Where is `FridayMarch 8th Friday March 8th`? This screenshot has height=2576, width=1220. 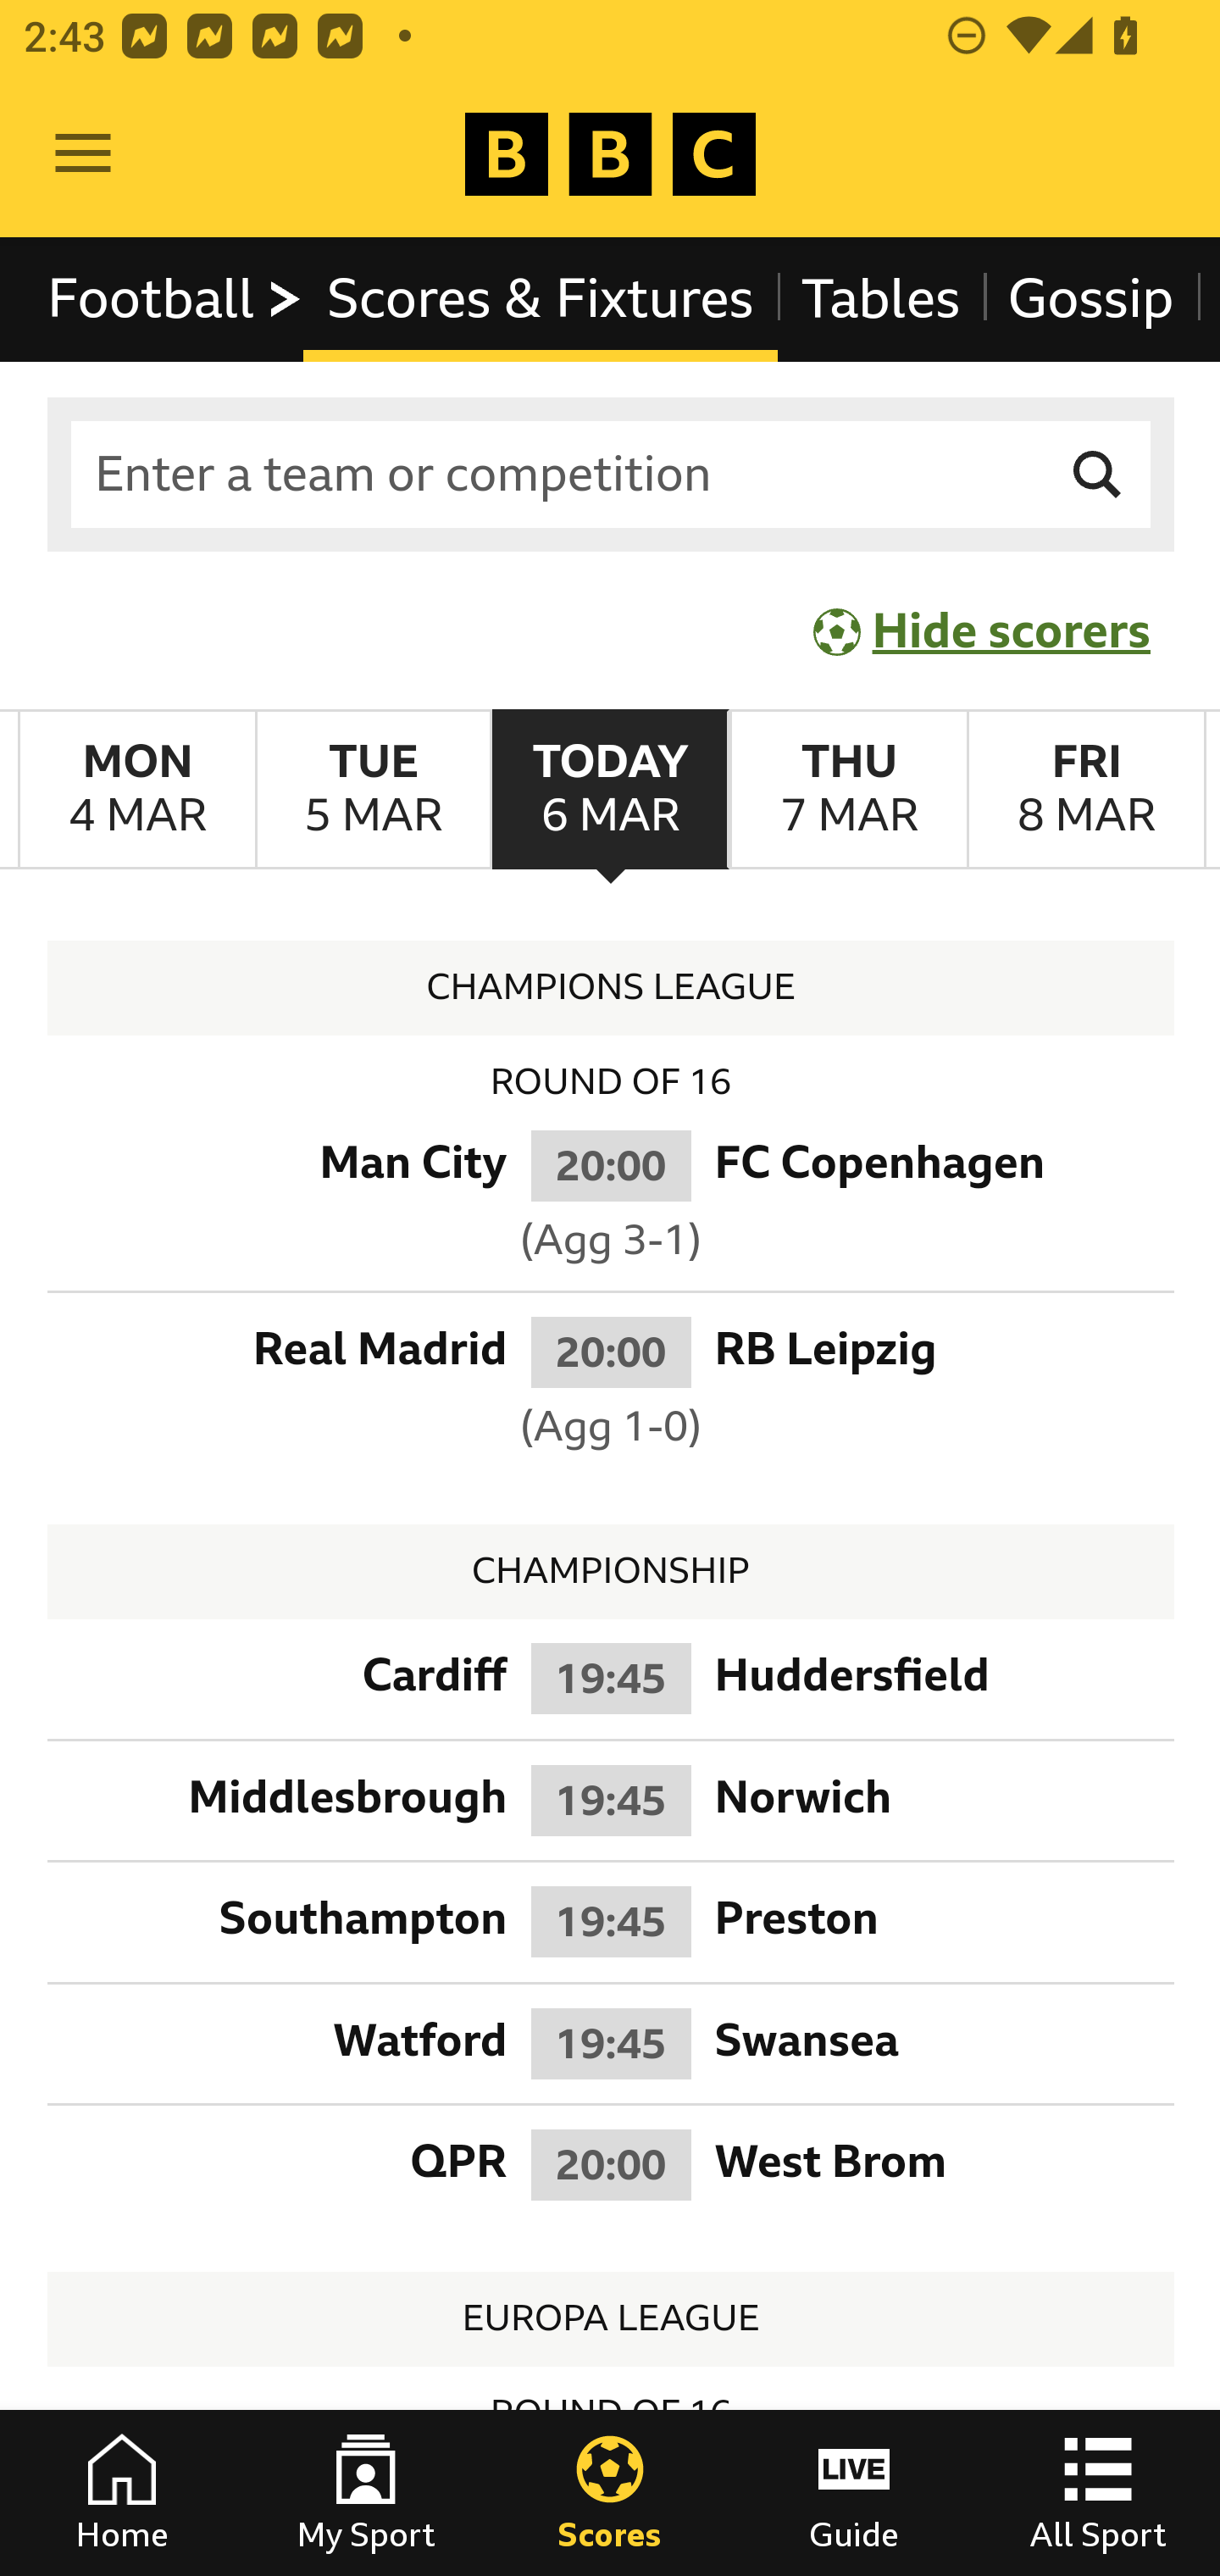
FridayMarch 8th Friday March 8th is located at coordinates (1086, 790).